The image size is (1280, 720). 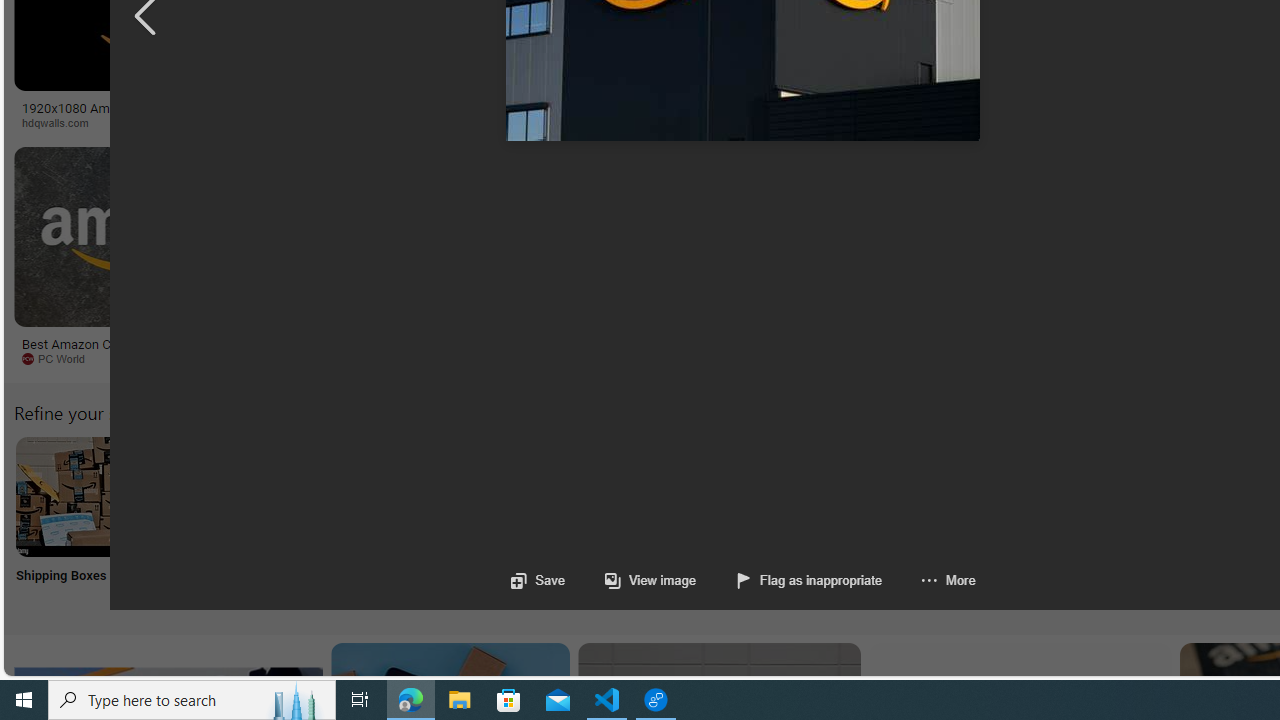 I want to click on Amazon Shipping Boxes, so click(x=75, y=496).